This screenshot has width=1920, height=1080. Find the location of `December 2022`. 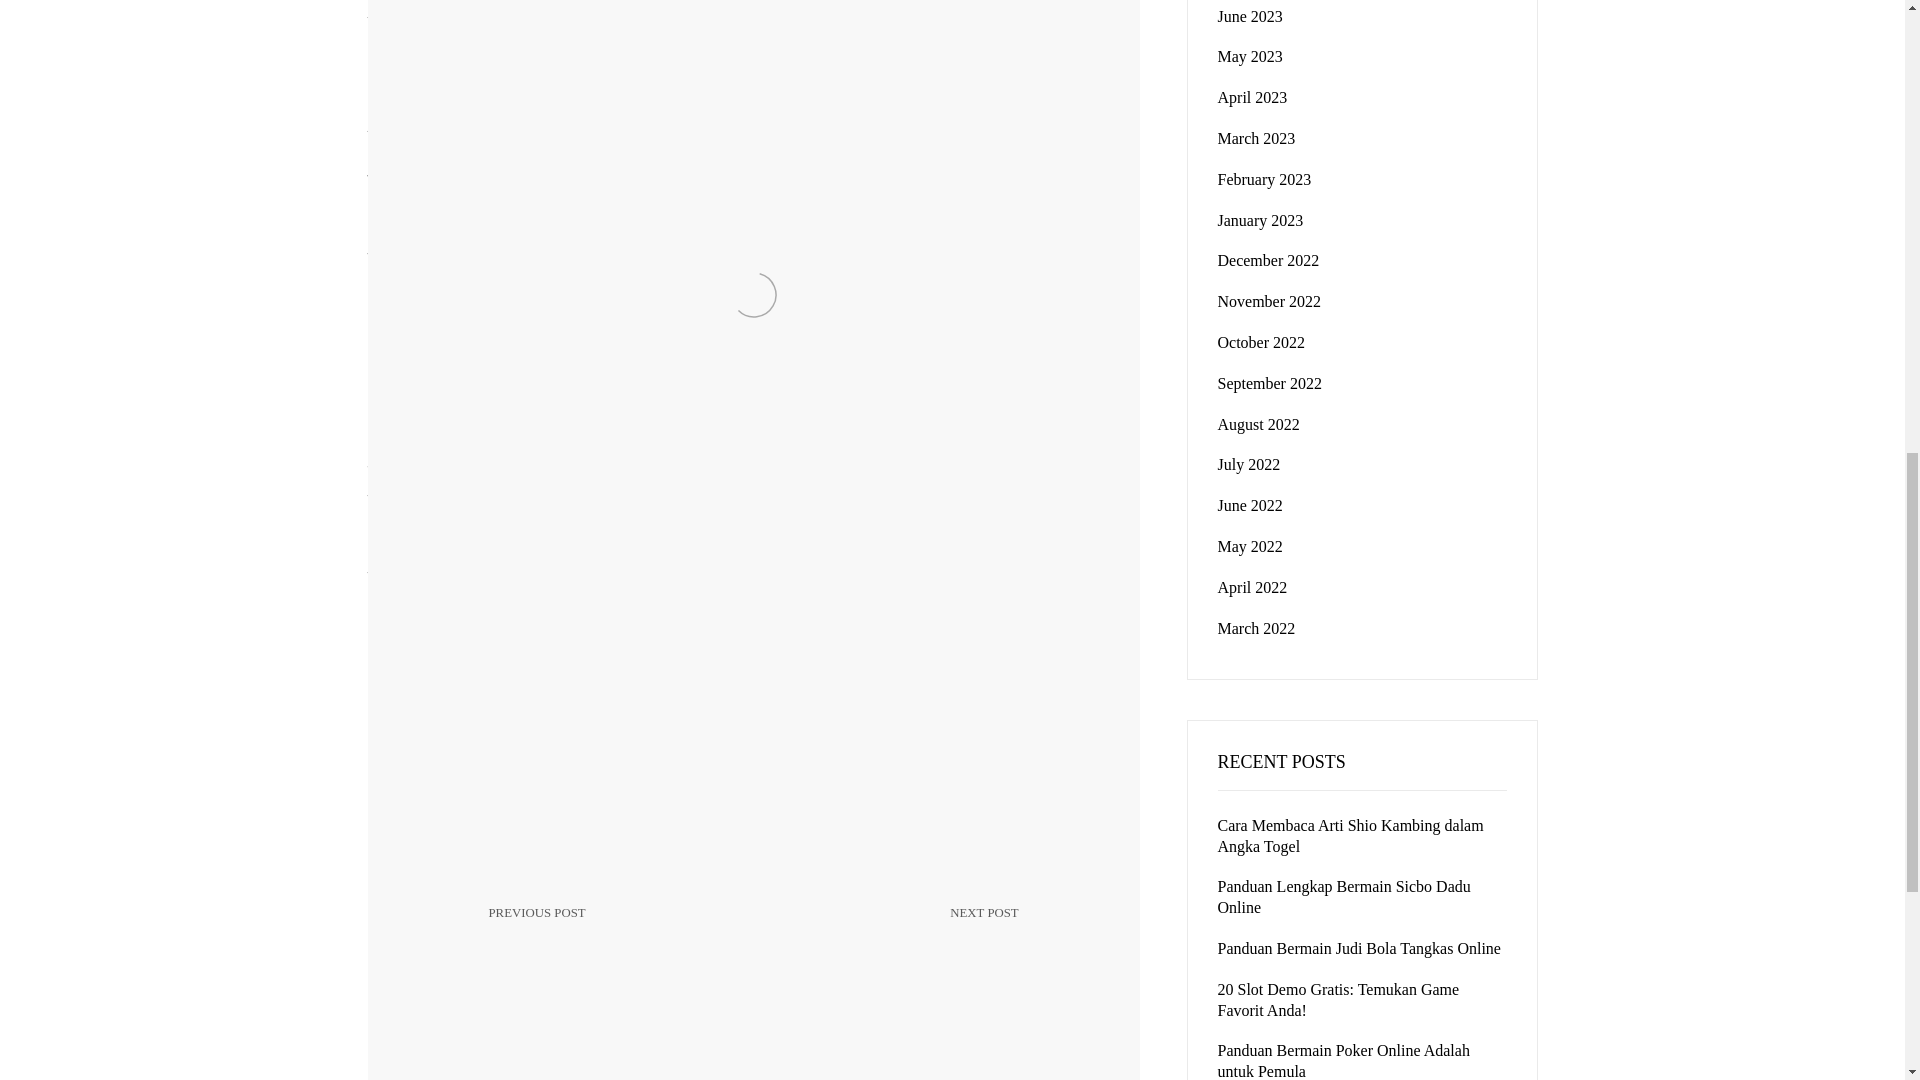

December 2022 is located at coordinates (1270, 383).